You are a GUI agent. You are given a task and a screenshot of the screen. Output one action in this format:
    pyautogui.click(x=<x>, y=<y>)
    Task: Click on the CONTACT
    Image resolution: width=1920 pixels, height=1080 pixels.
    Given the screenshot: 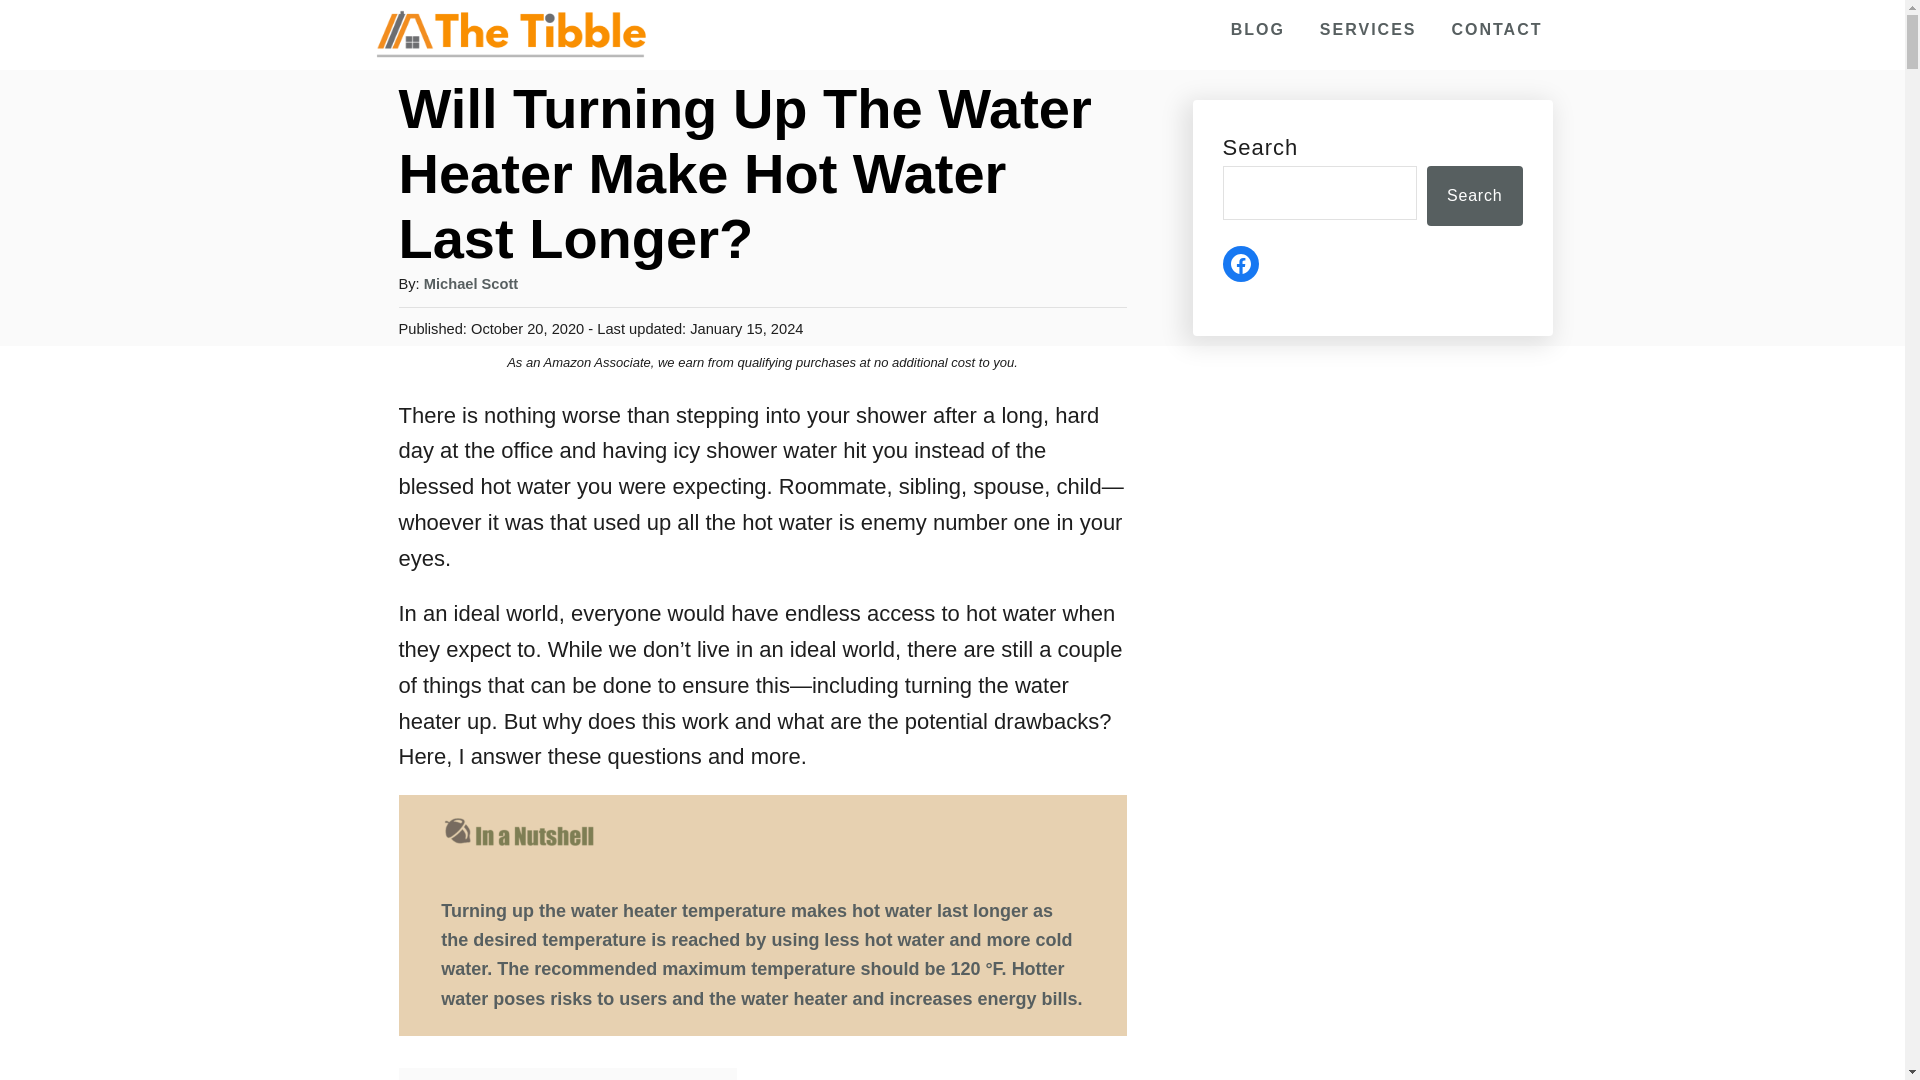 What is the action you would take?
    pyautogui.click(x=1496, y=29)
    